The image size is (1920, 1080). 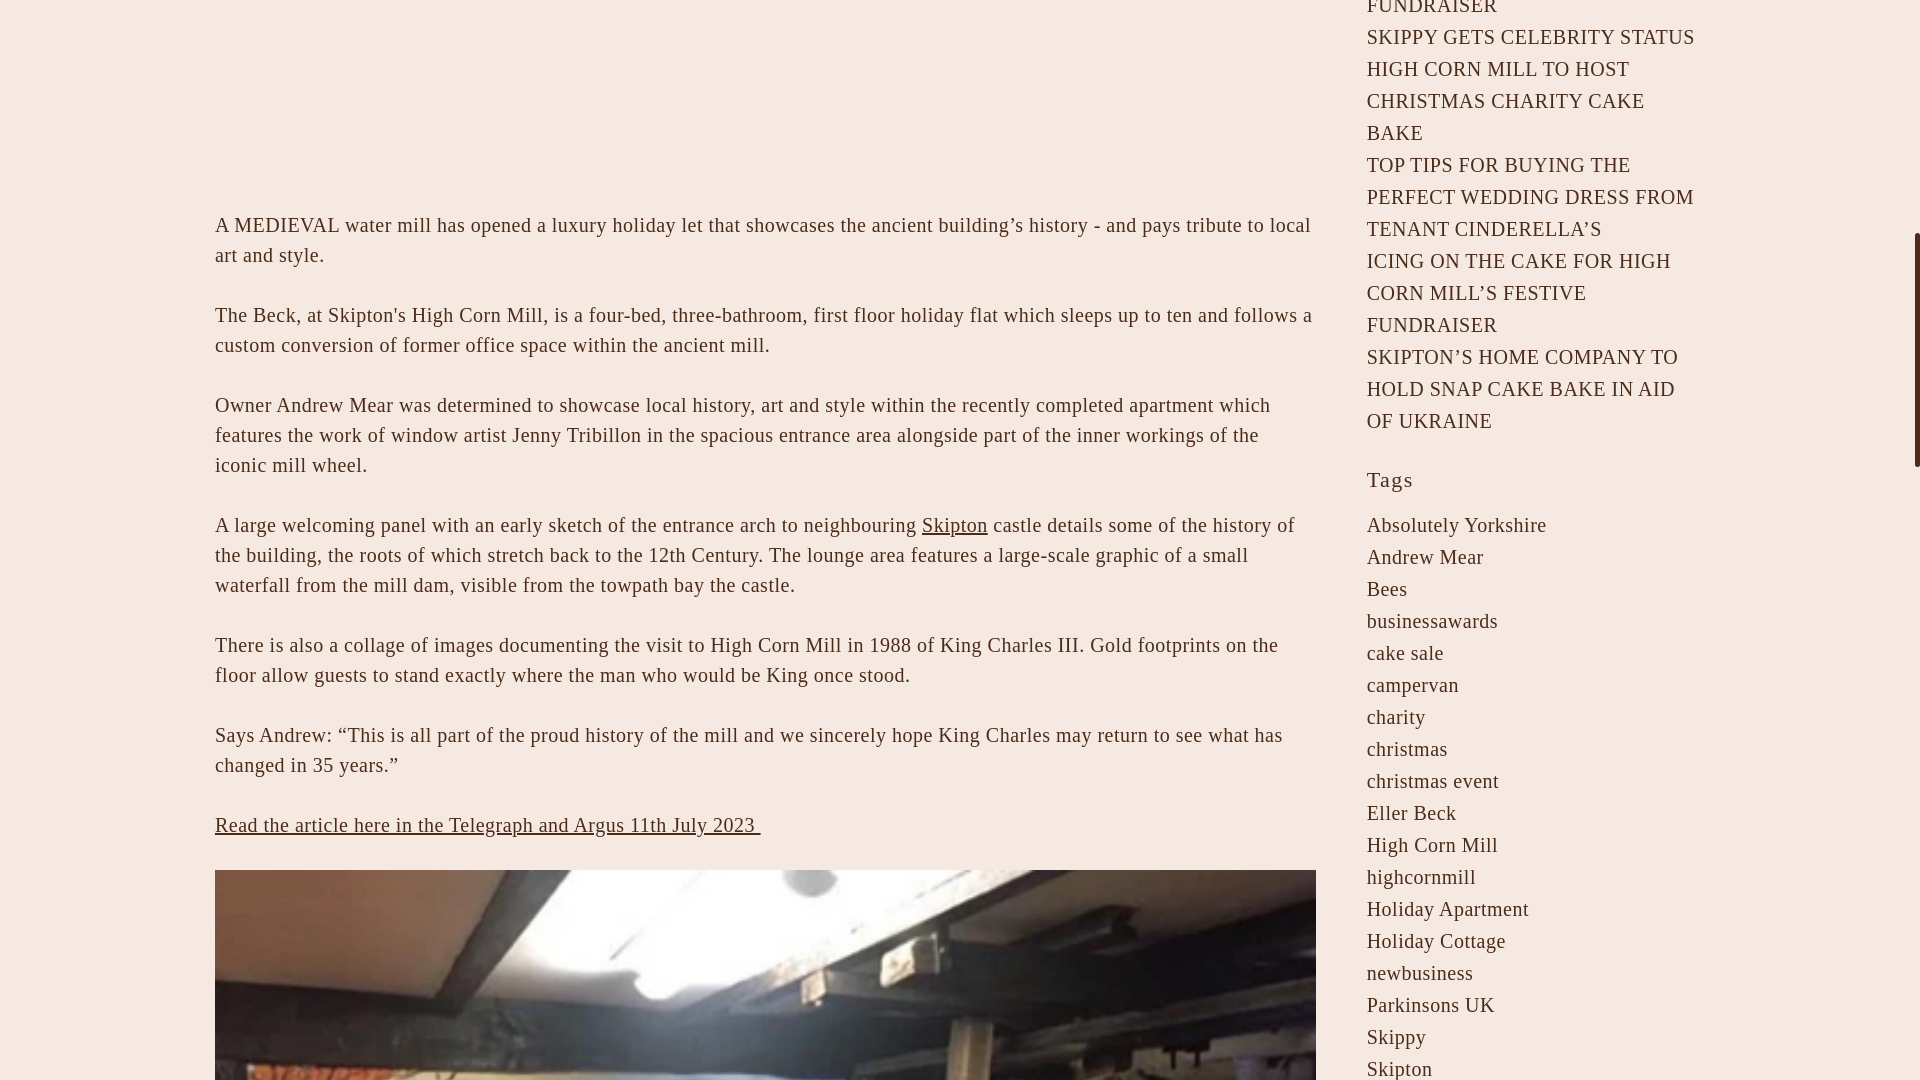 What do you see at coordinates (1457, 524) in the screenshot?
I see `Absolutely Yorkshire` at bounding box center [1457, 524].